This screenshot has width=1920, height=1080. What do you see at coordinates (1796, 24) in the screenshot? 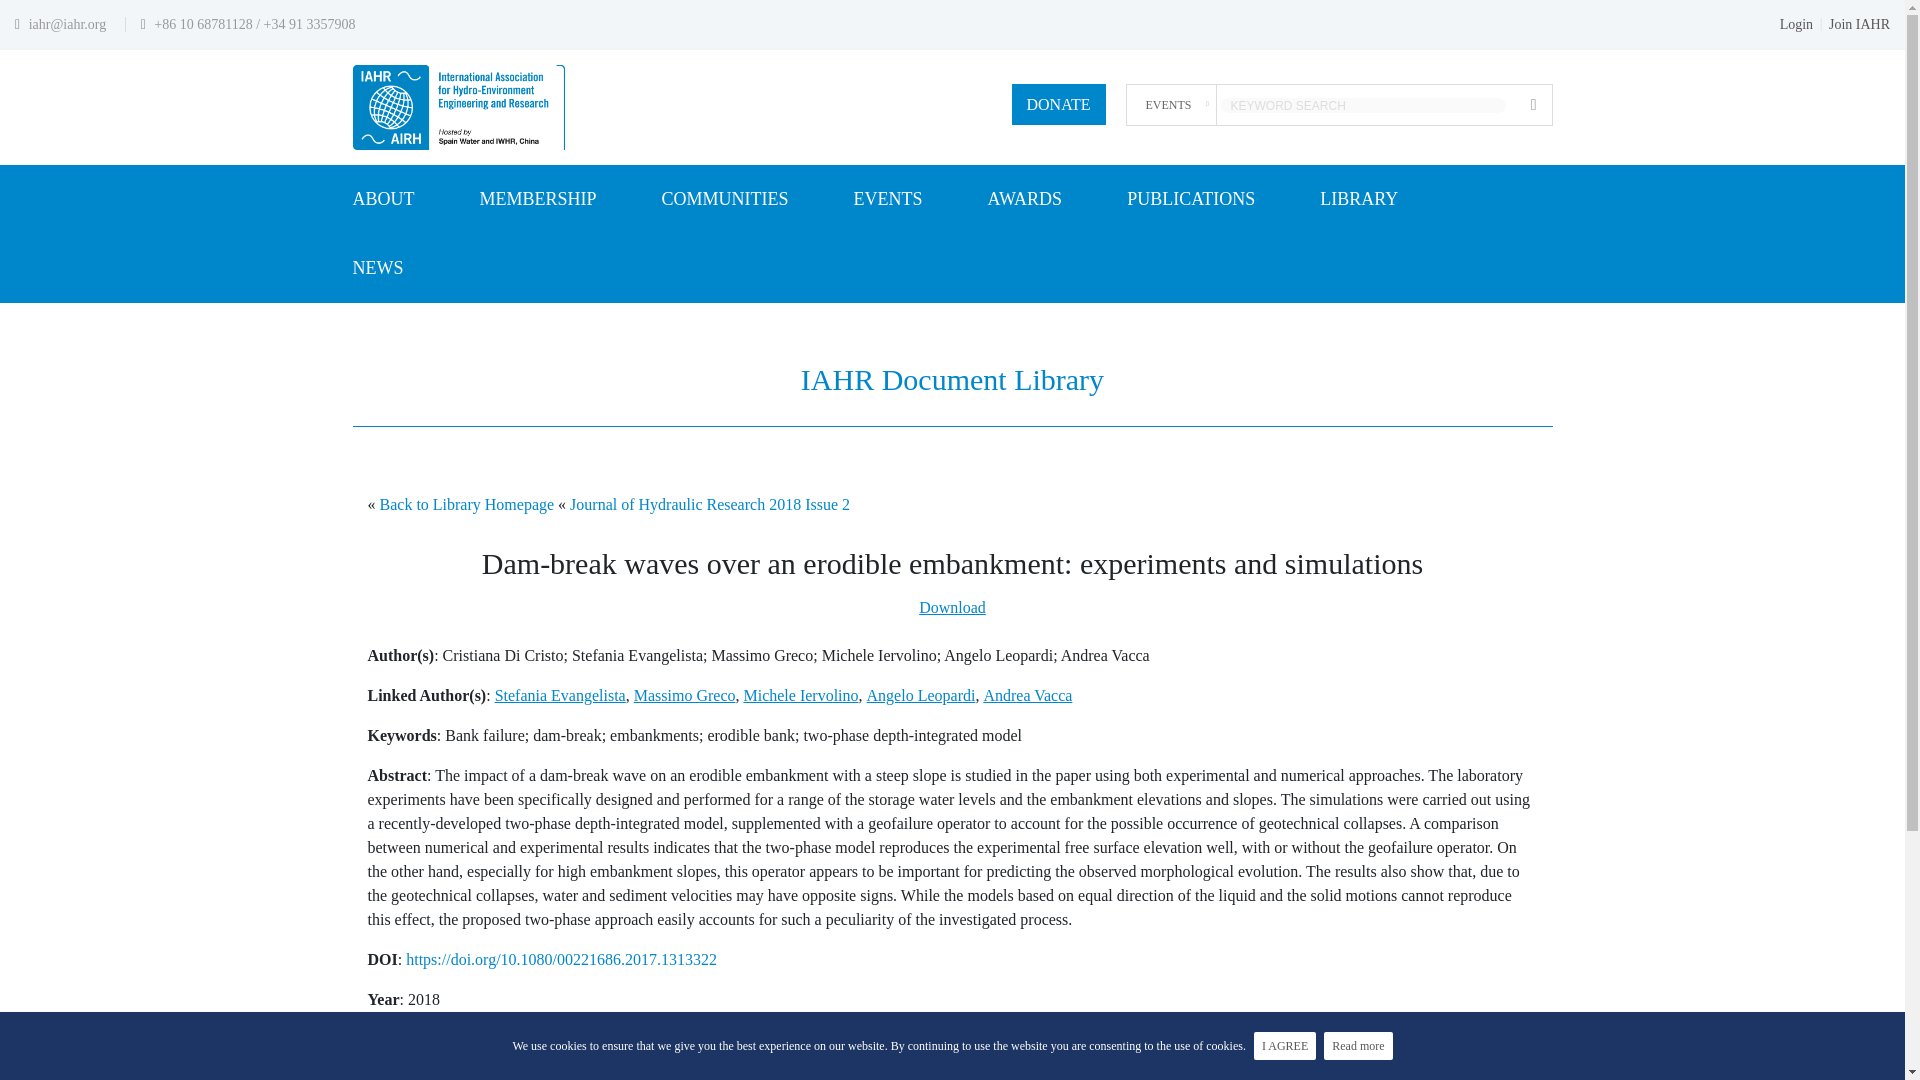
I see `Login` at bounding box center [1796, 24].